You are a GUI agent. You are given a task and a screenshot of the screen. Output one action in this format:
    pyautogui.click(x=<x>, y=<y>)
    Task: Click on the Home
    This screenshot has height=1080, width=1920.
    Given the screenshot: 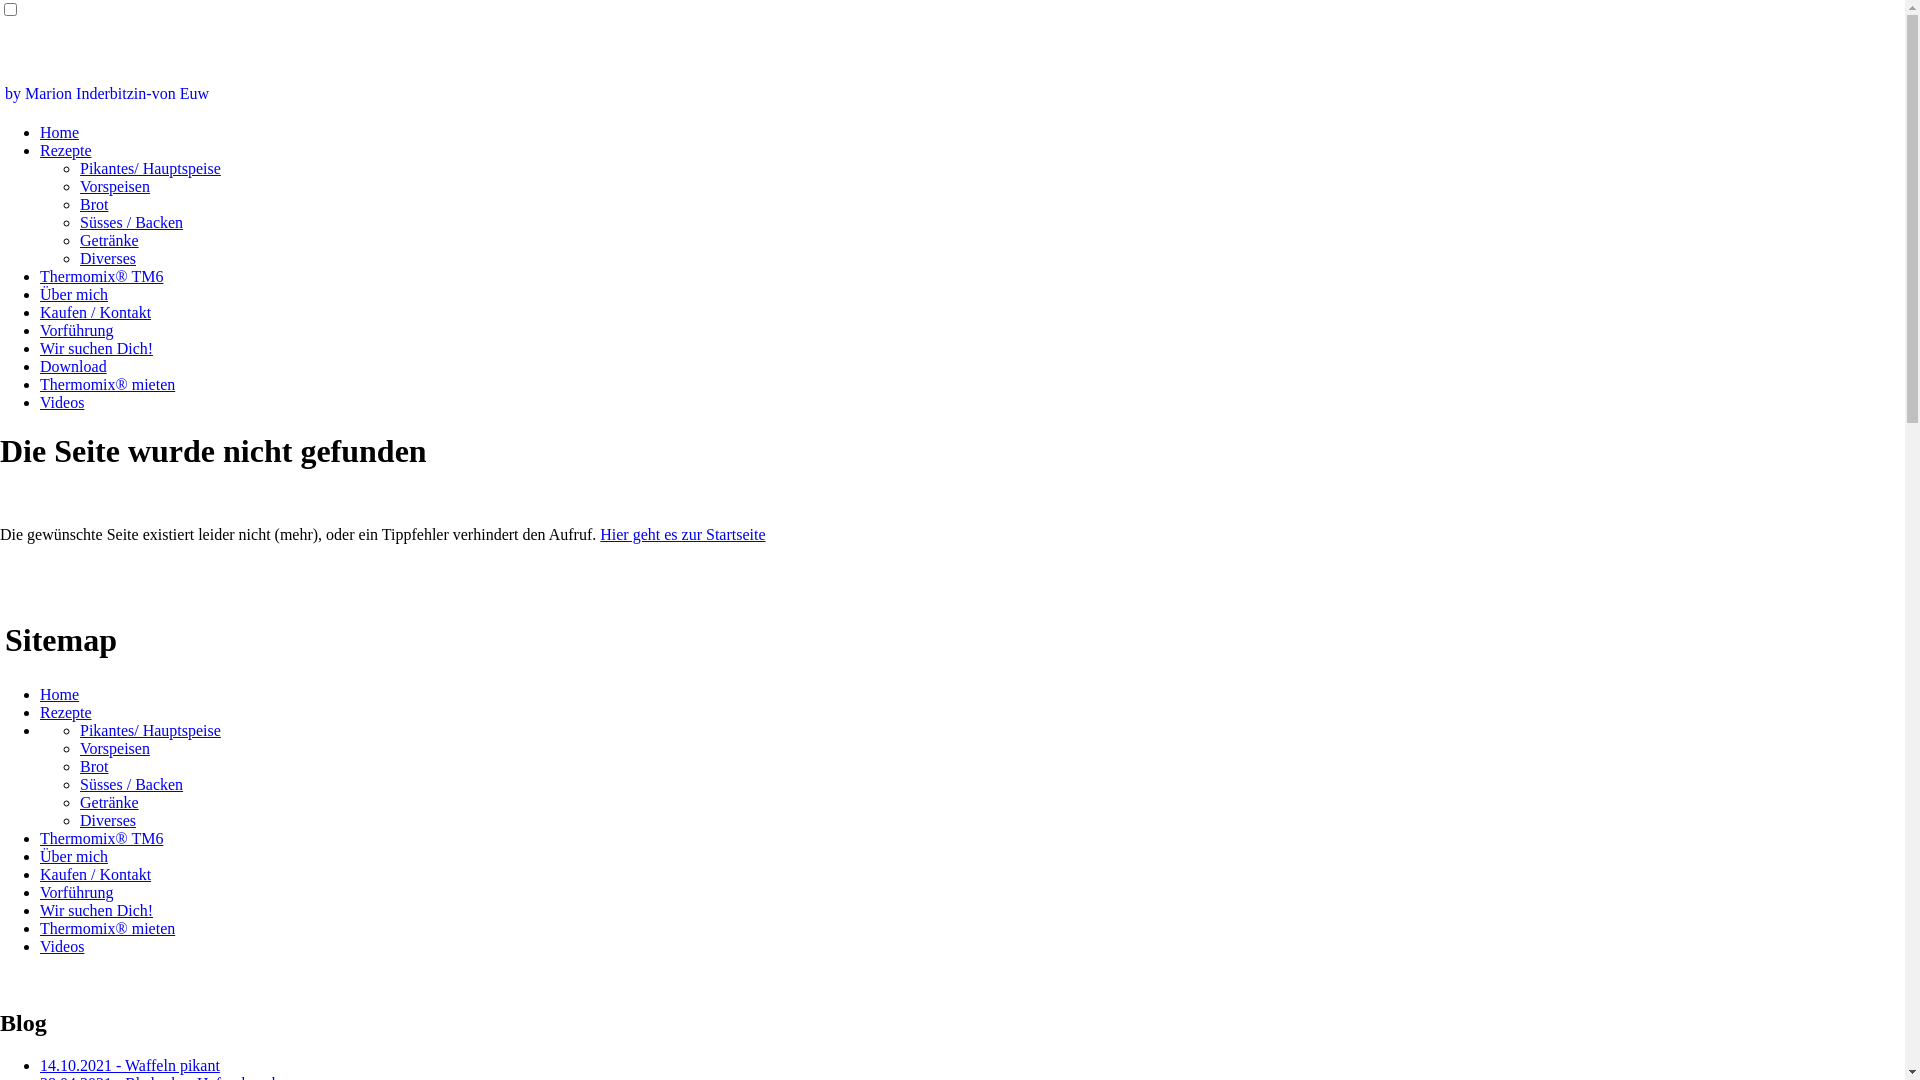 What is the action you would take?
    pyautogui.click(x=60, y=694)
    